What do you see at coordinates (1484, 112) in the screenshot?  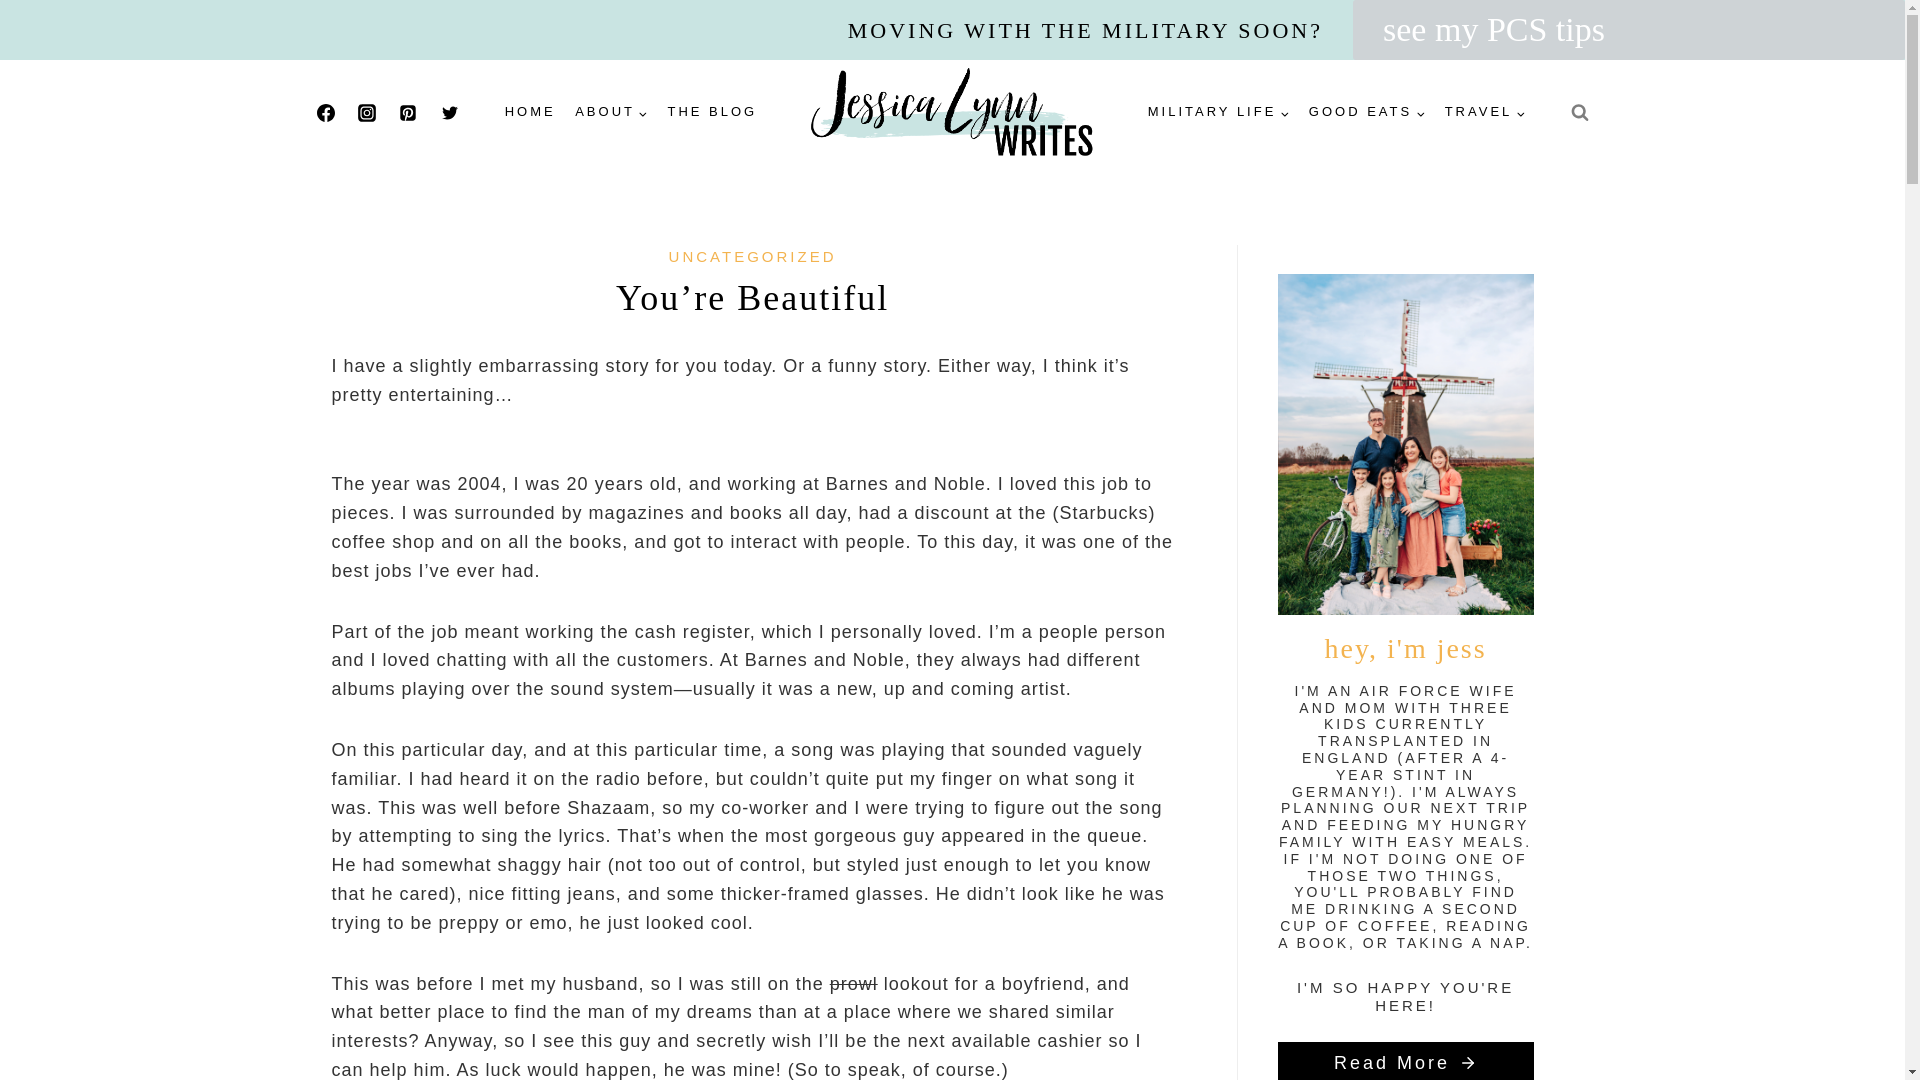 I see `TRAVEL` at bounding box center [1484, 112].